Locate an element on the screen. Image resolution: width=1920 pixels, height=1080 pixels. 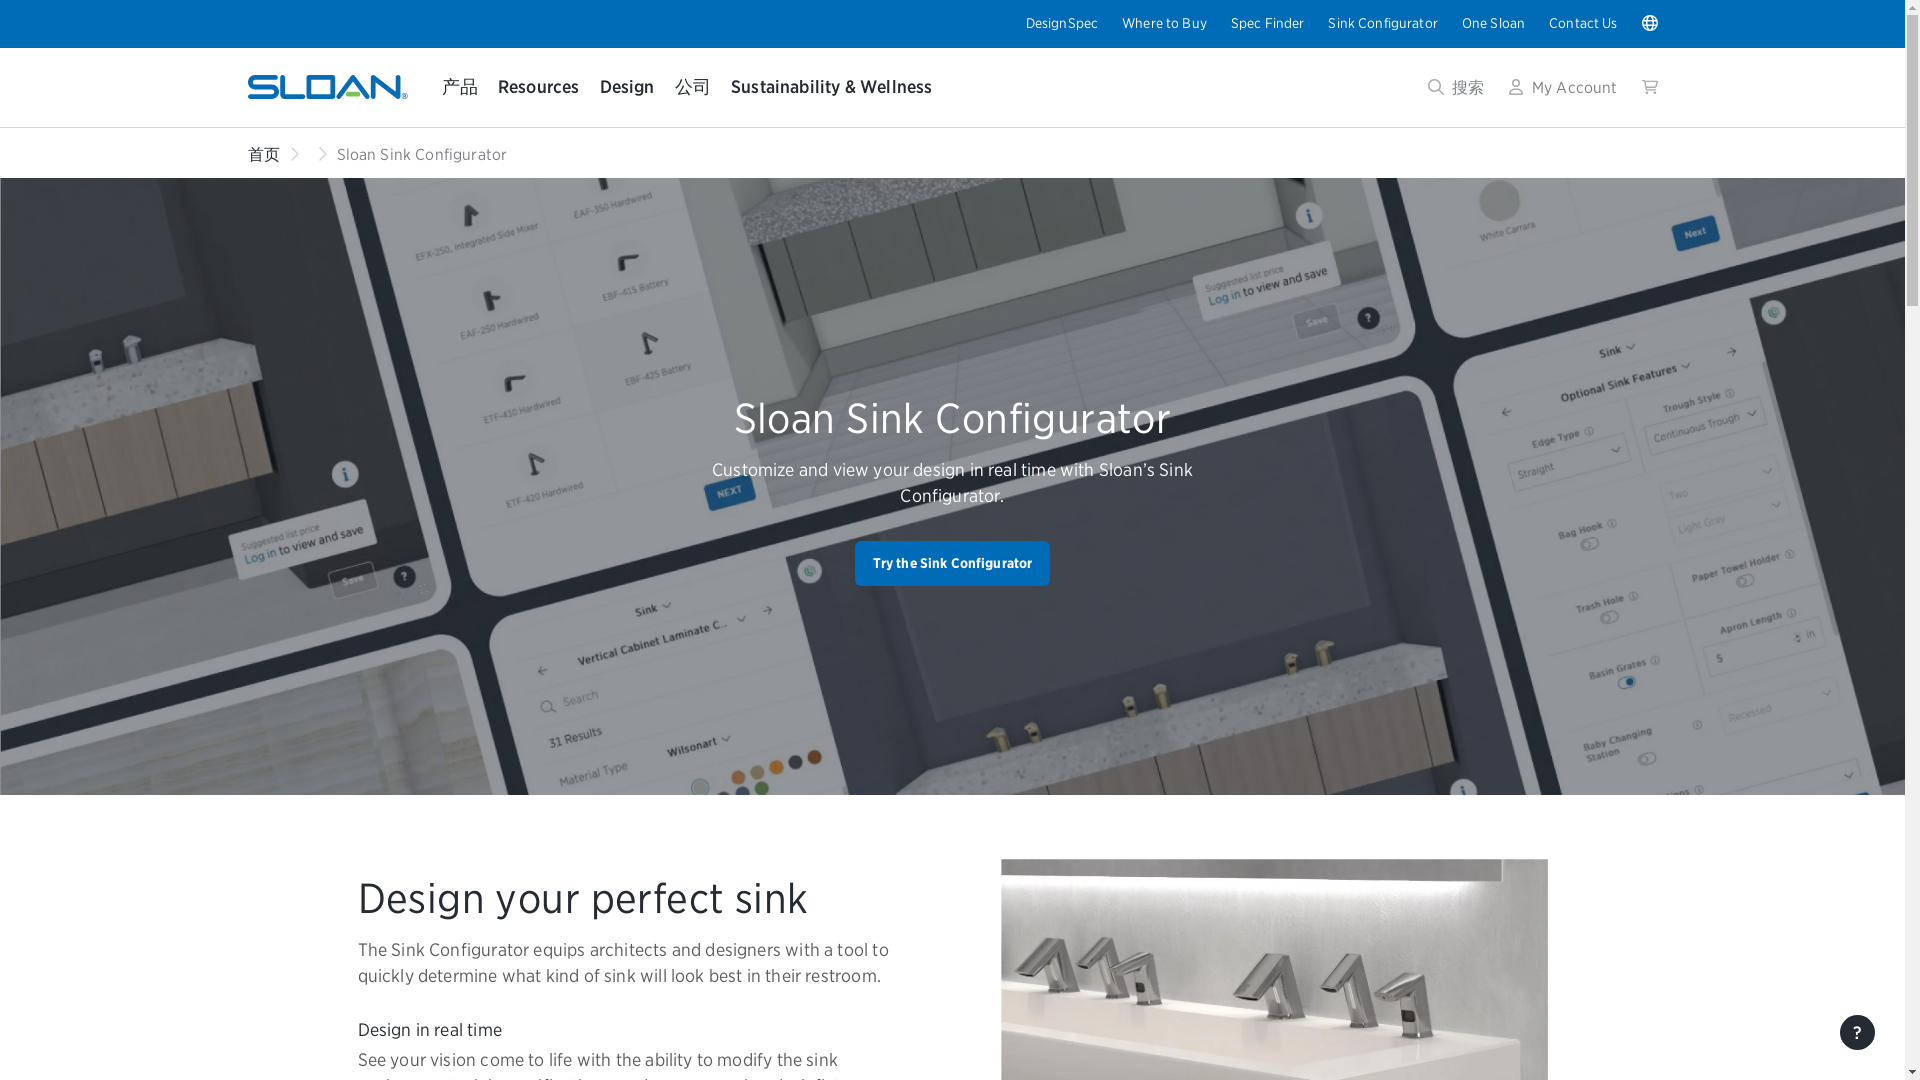
Contact Us is located at coordinates (1582, 22).